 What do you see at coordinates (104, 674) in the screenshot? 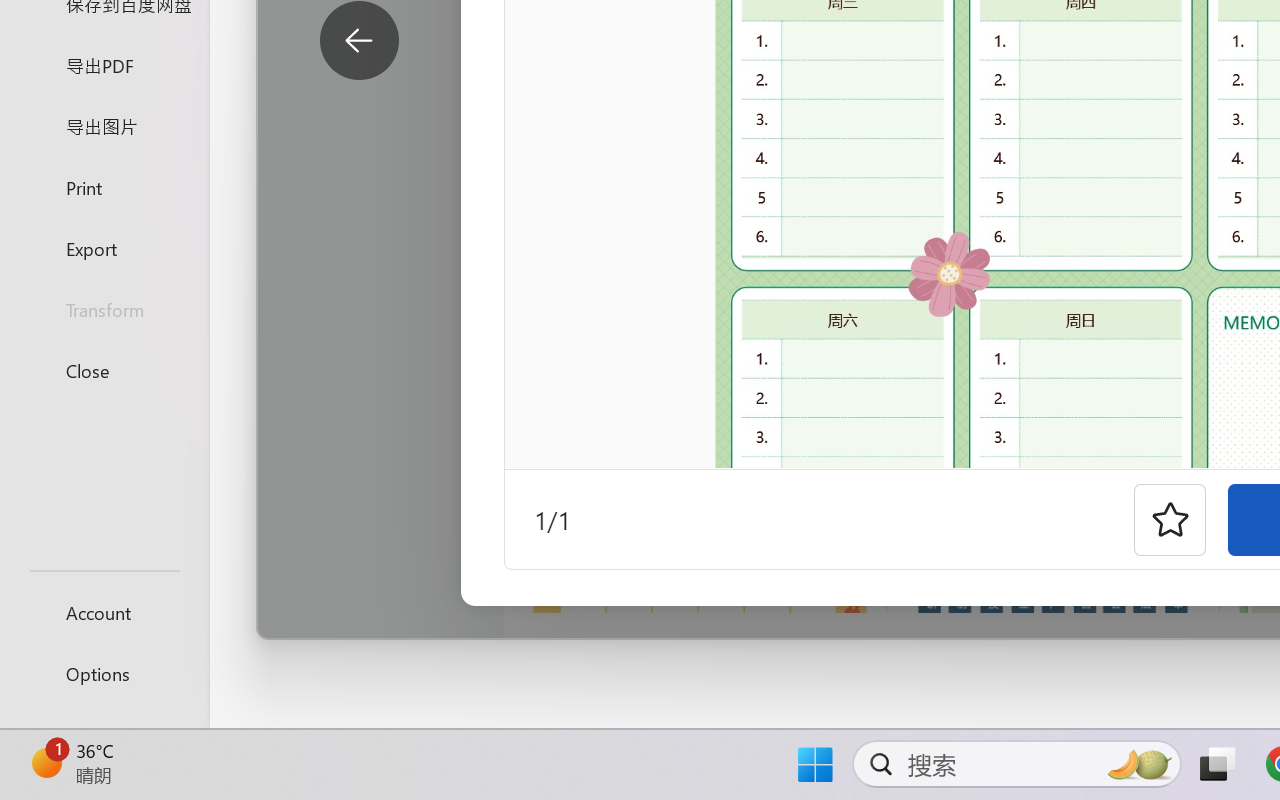
I see `Options` at bounding box center [104, 674].